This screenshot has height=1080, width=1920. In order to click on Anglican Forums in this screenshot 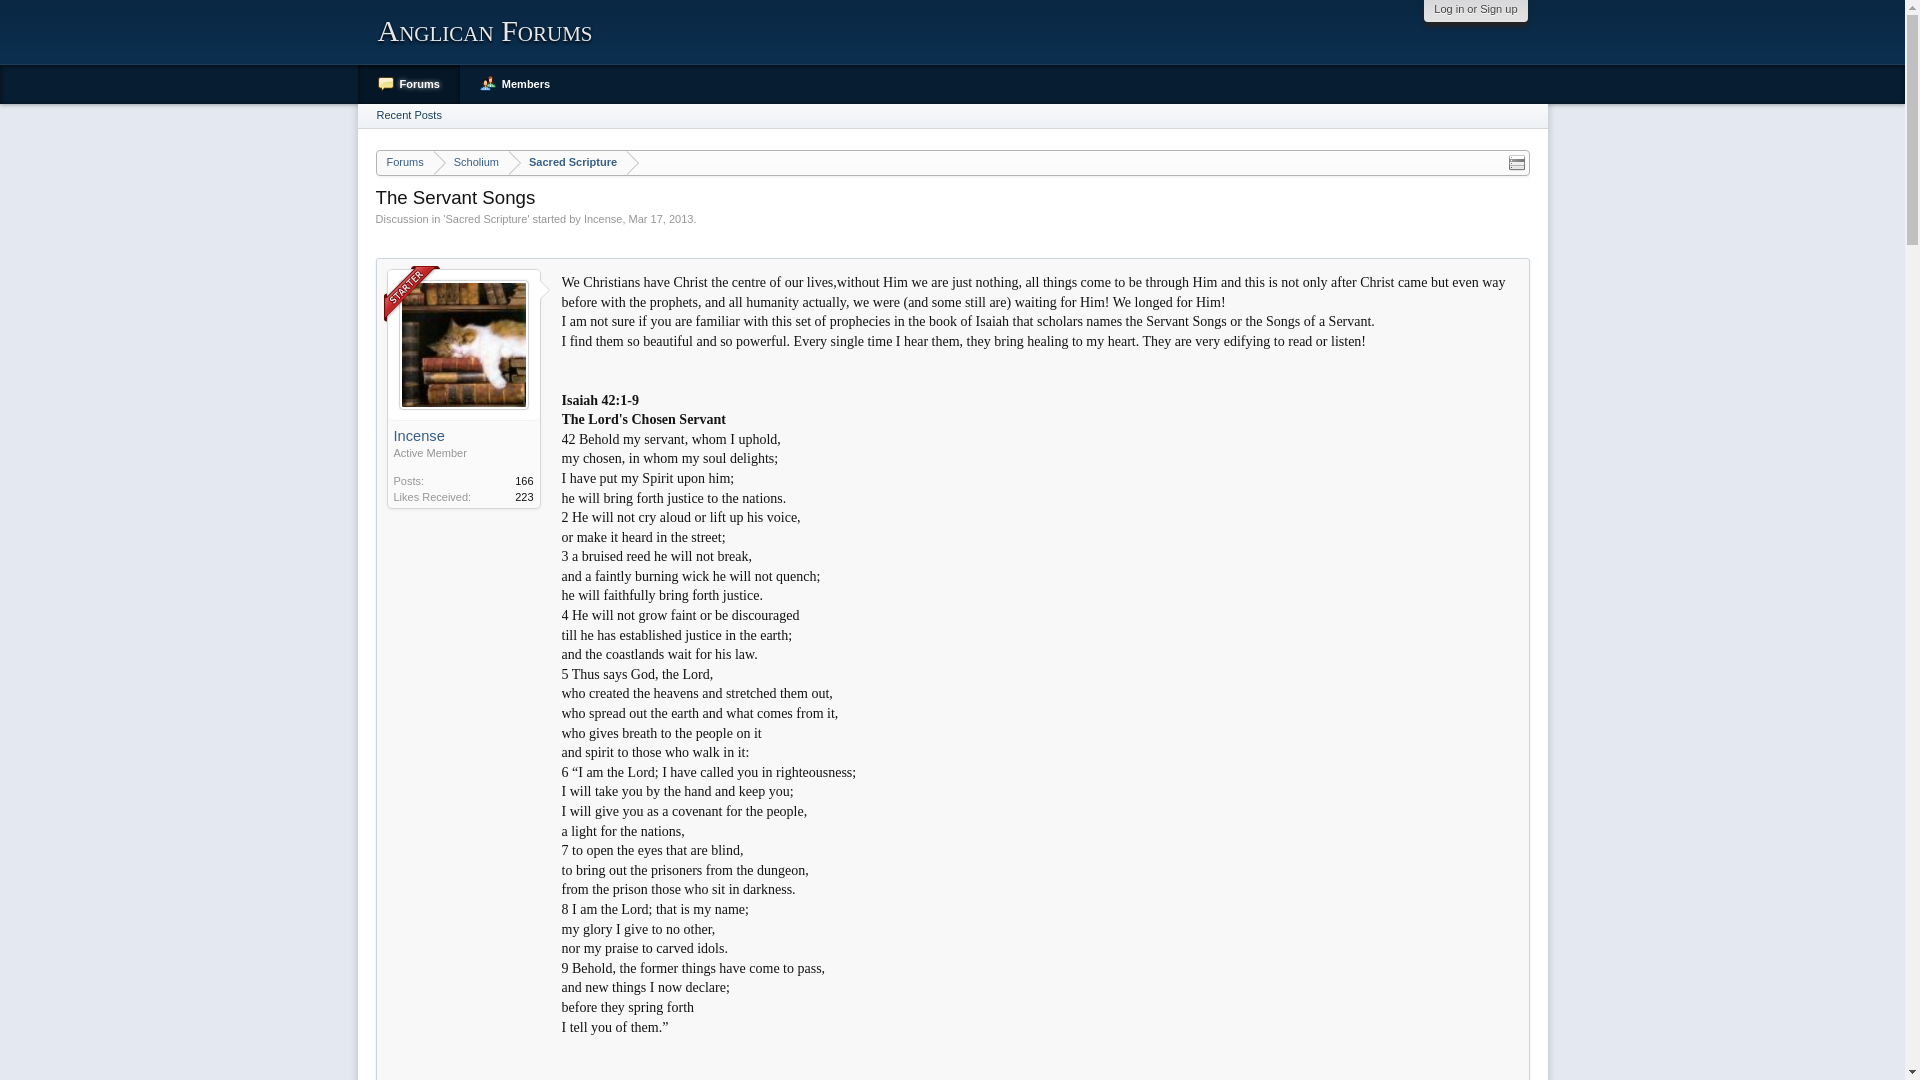, I will do `click(484, 30)`.